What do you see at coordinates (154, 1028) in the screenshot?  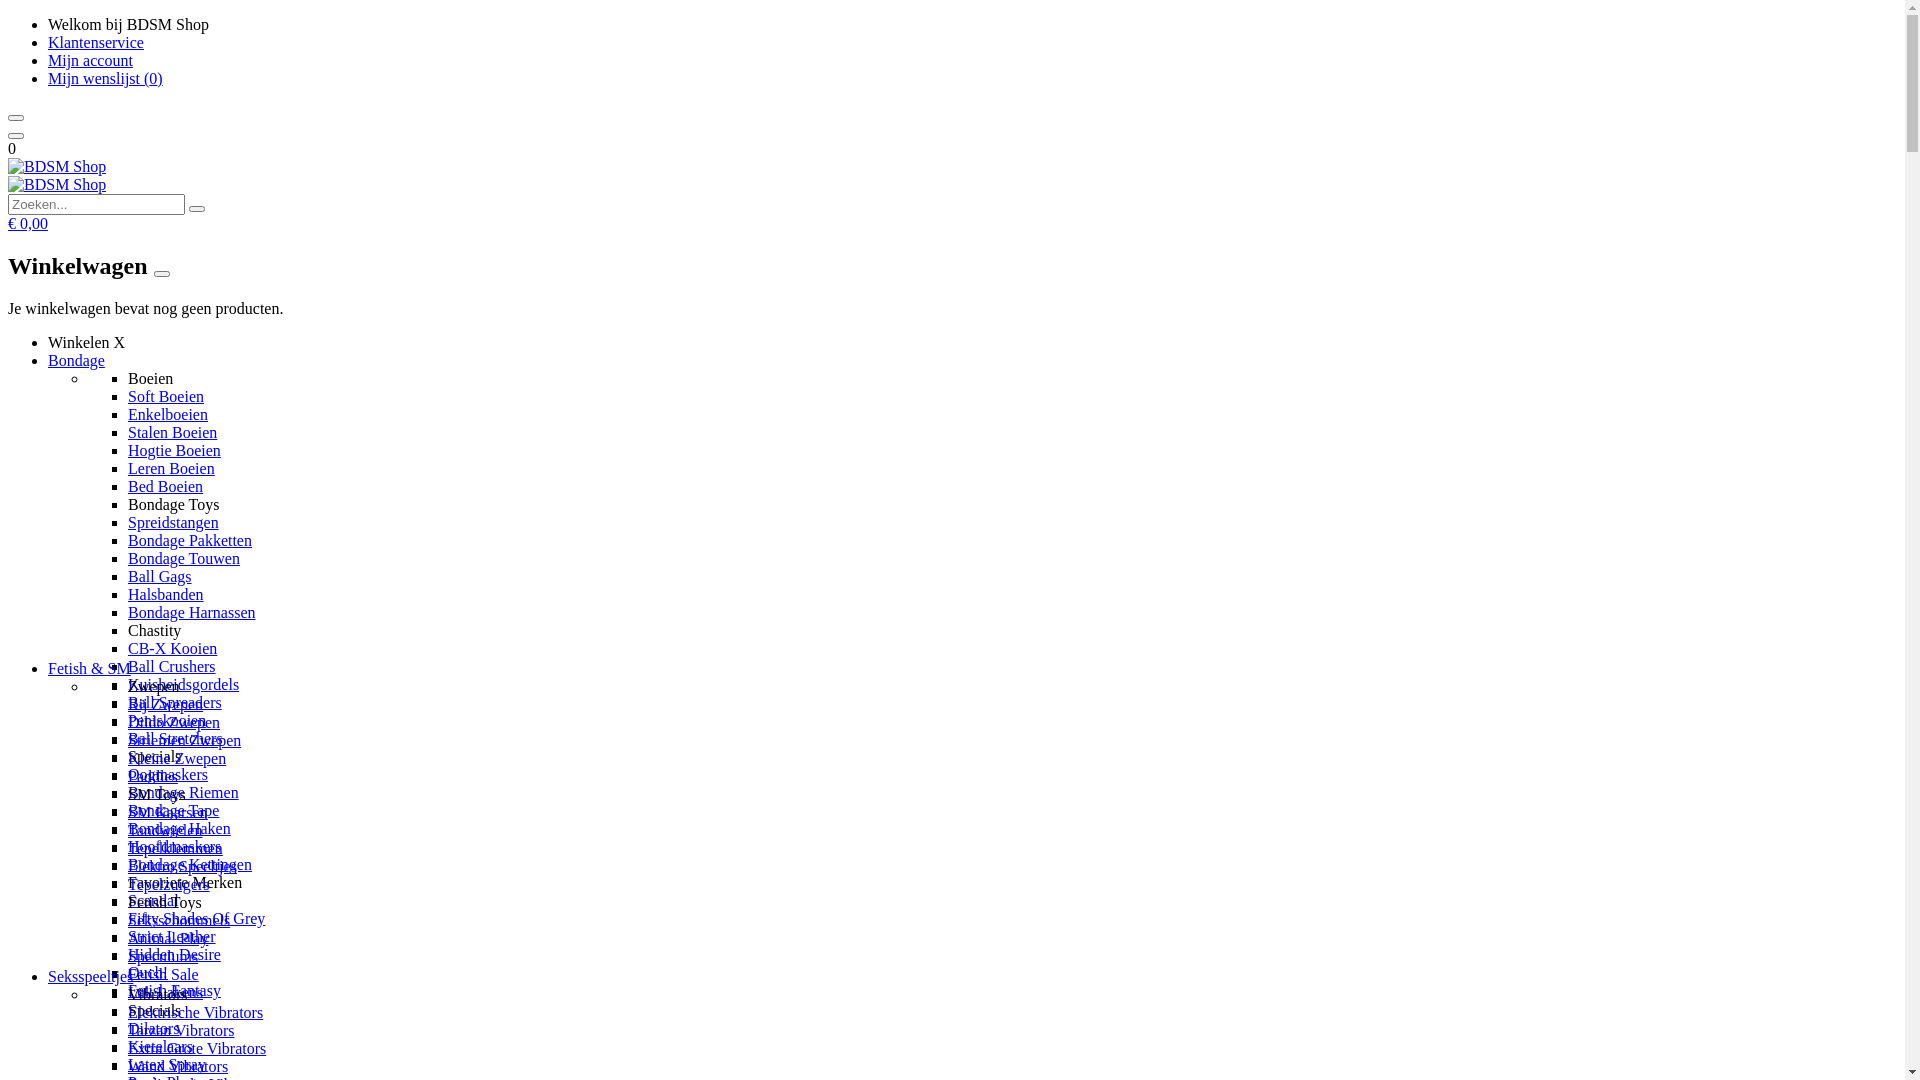 I see `Dilators` at bounding box center [154, 1028].